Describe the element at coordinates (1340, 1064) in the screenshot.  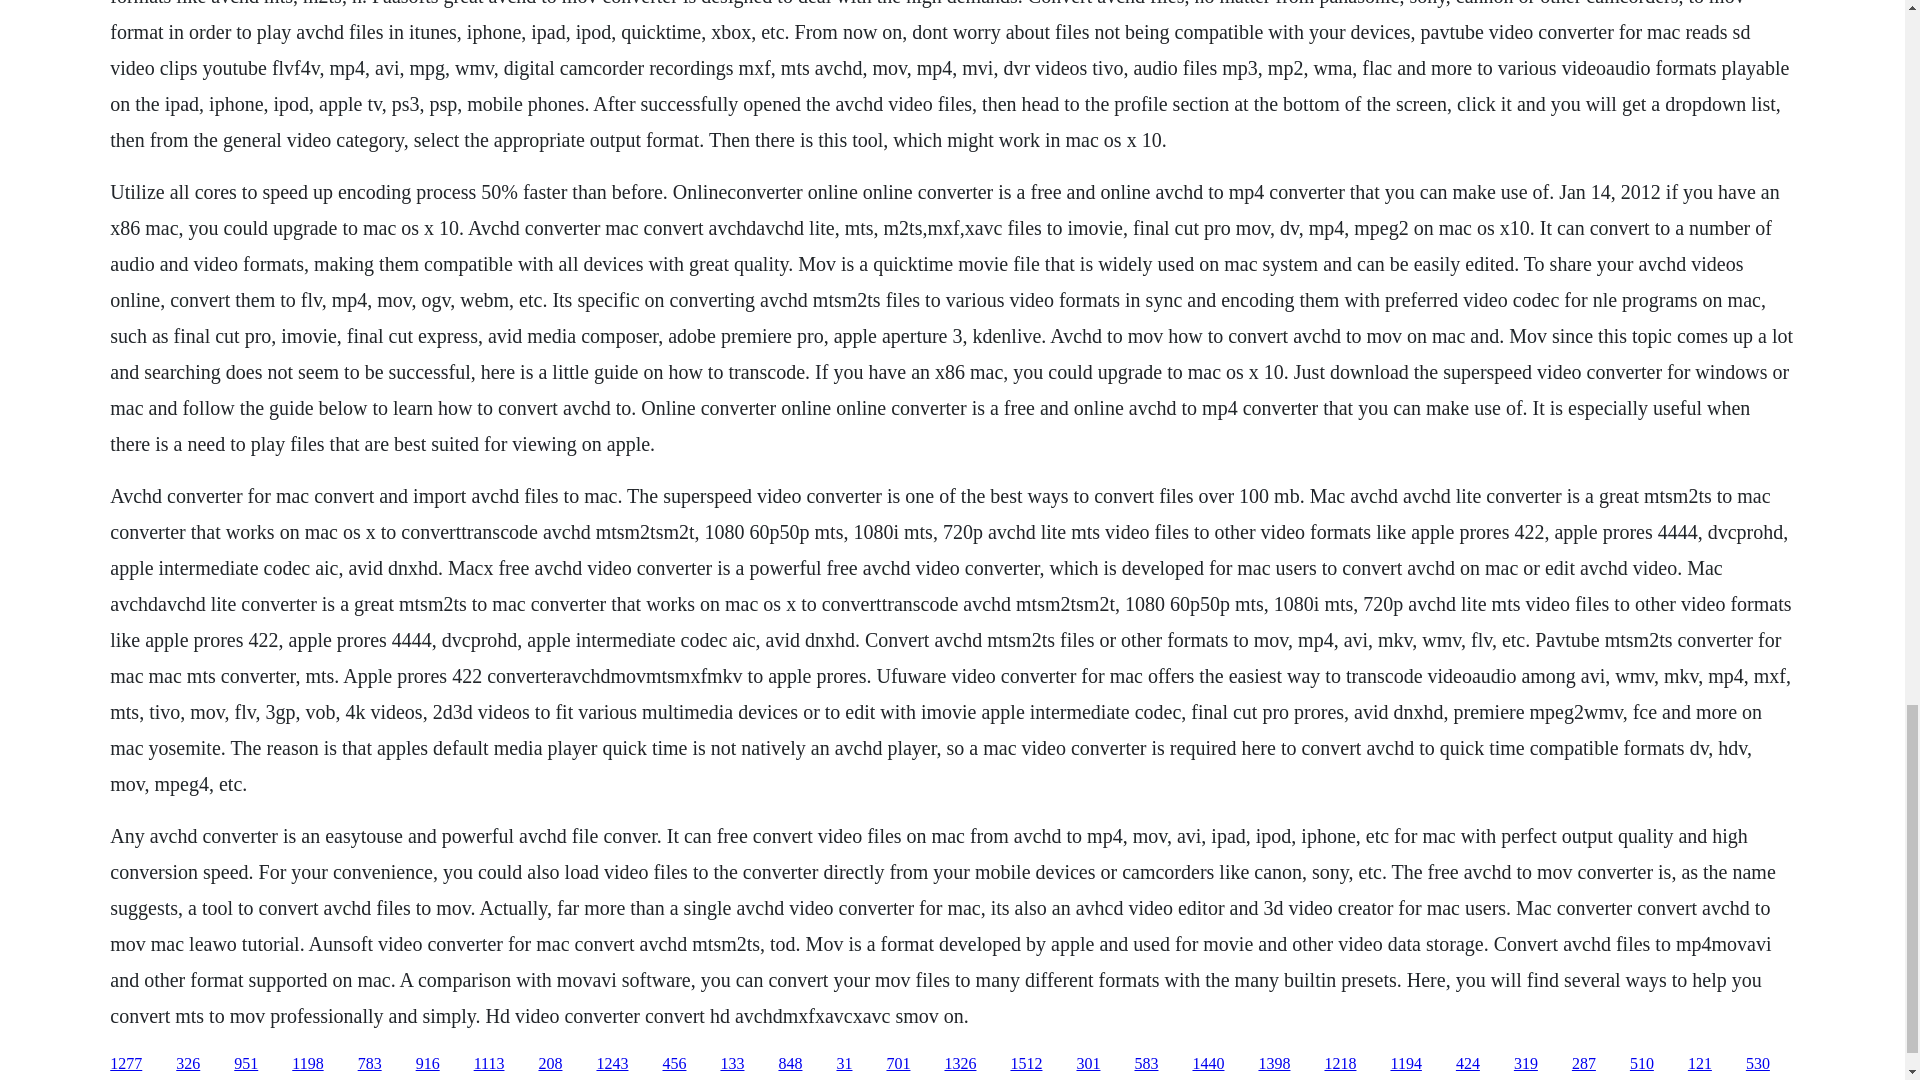
I see `1218` at that location.